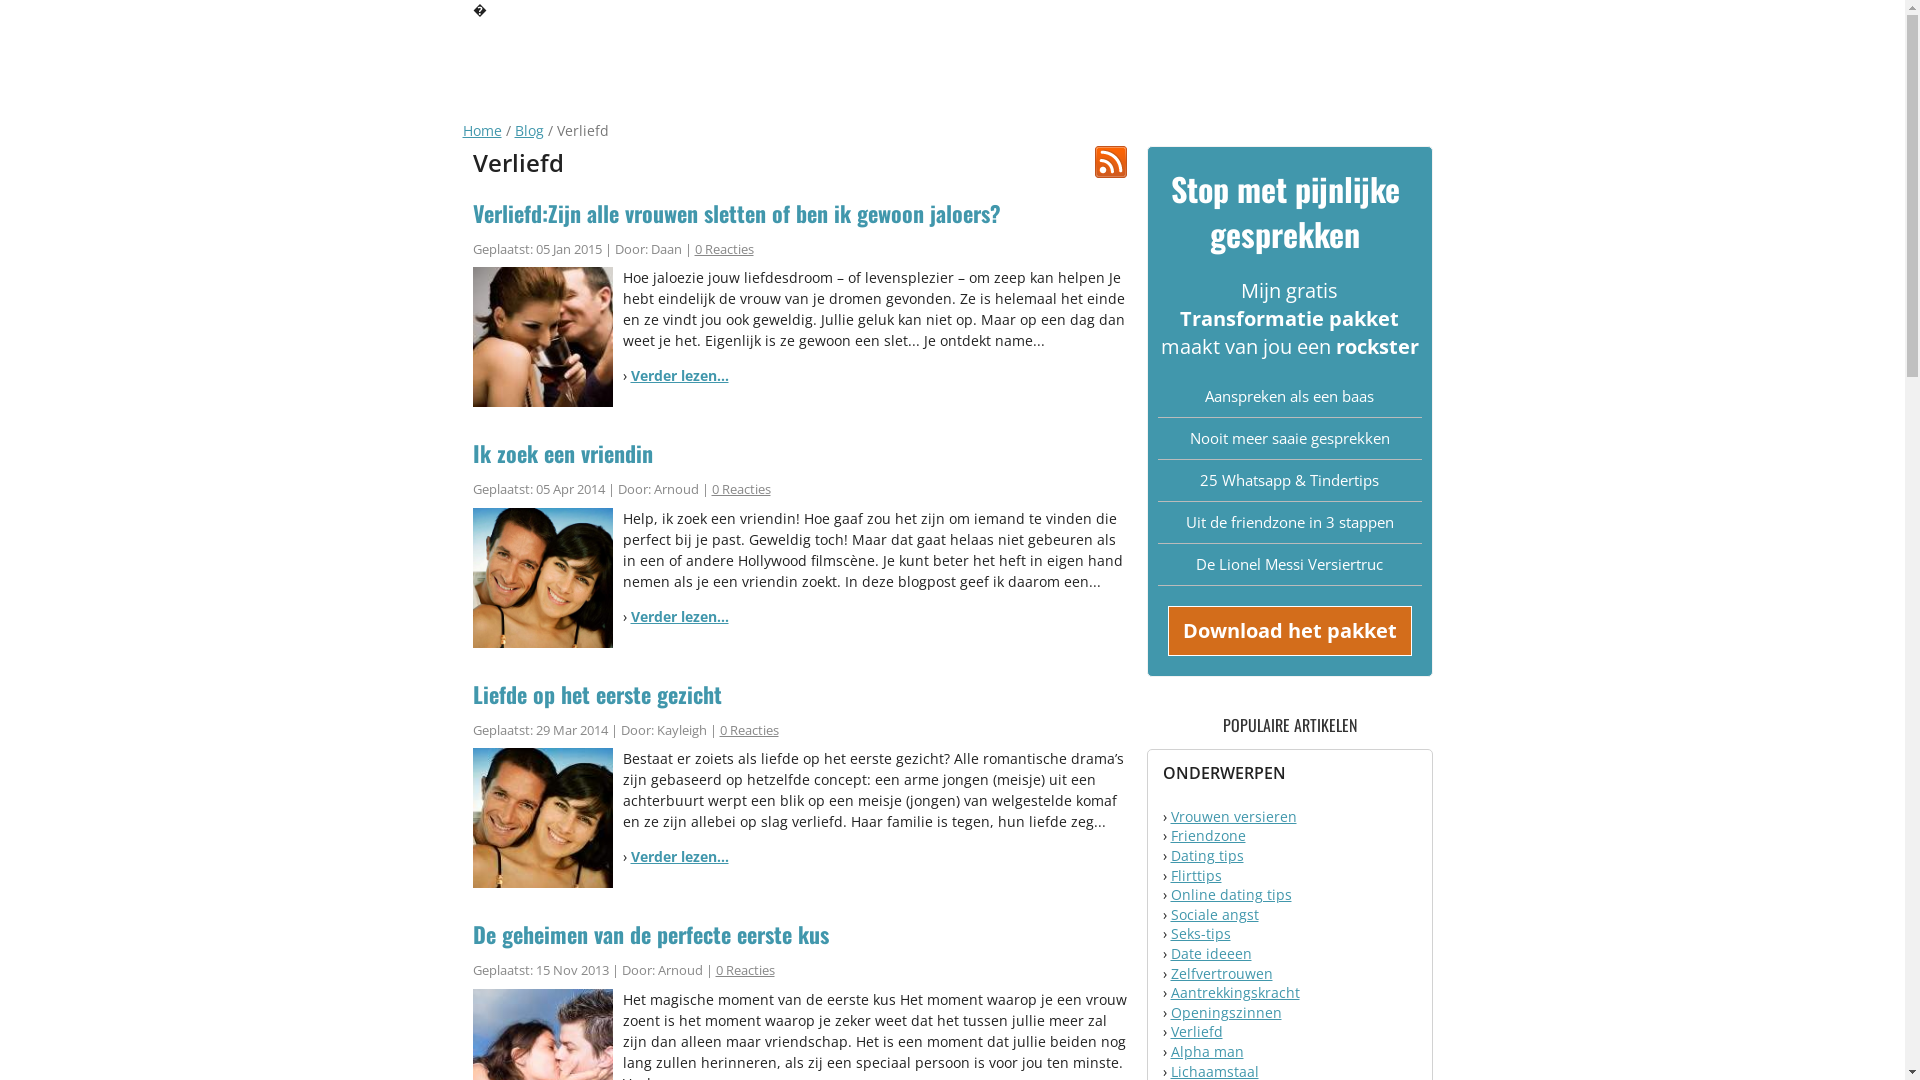 The height and width of the screenshot is (1080, 1920). What do you see at coordinates (742, 489) in the screenshot?
I see `0 Reacties` at bounding box center [742, 489].